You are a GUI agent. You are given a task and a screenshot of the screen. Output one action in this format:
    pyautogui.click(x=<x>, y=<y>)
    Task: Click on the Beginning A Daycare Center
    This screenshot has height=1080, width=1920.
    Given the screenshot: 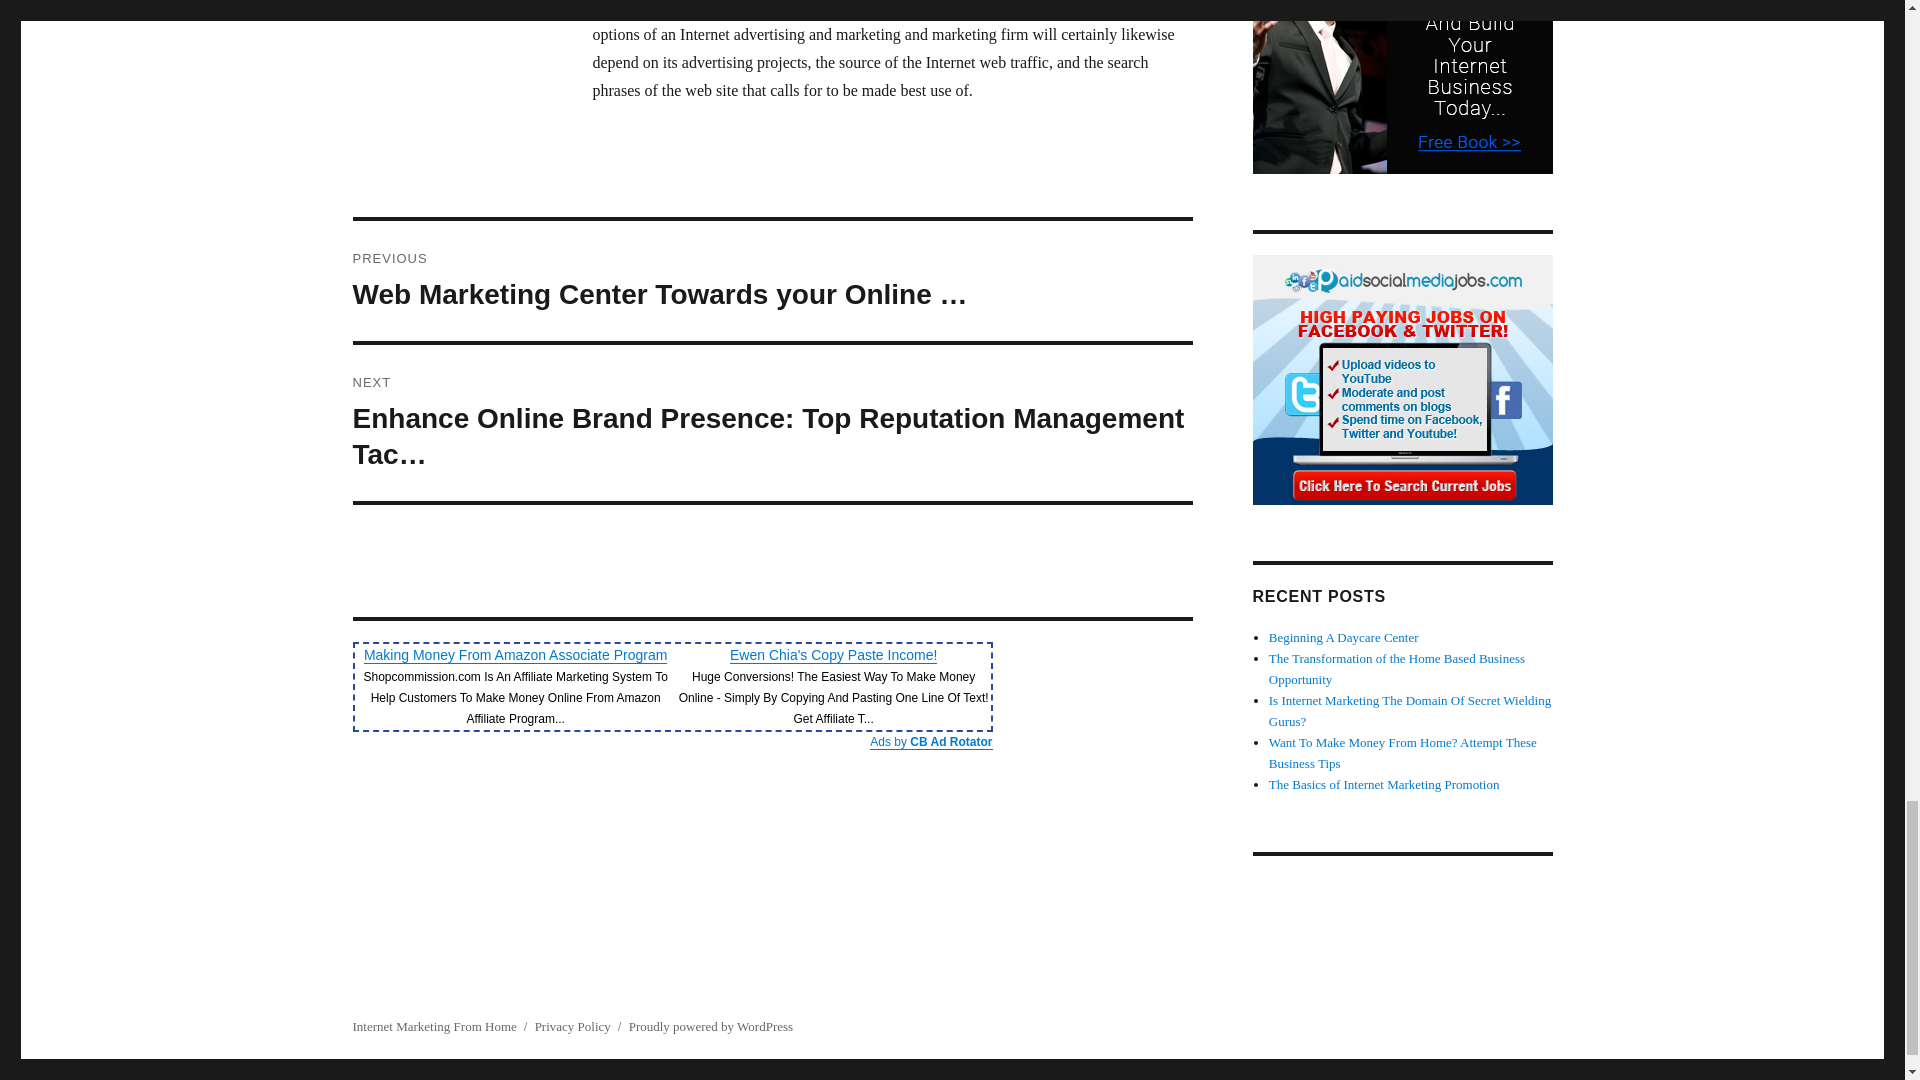 What is the action you would take?
    pyautogui.click(x=1344, y=636)
    